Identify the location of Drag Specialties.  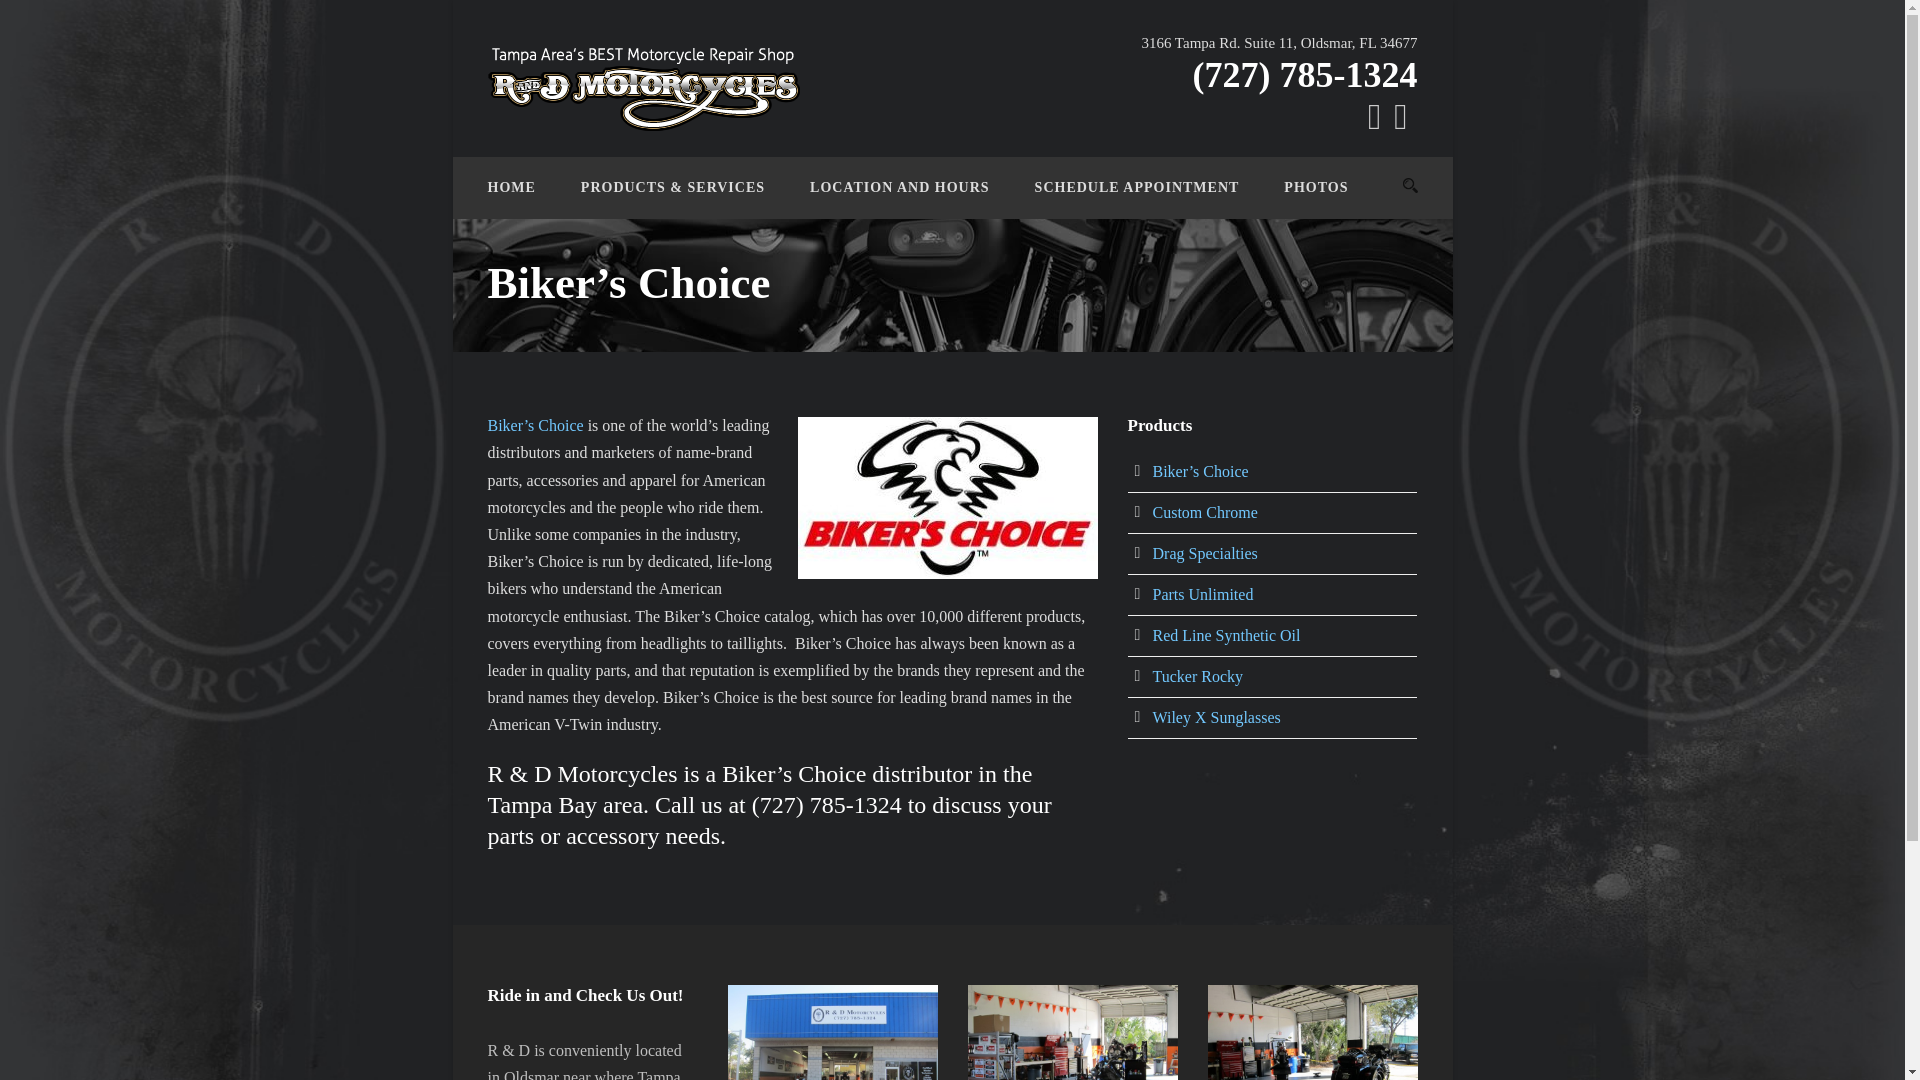
(1204, 553).